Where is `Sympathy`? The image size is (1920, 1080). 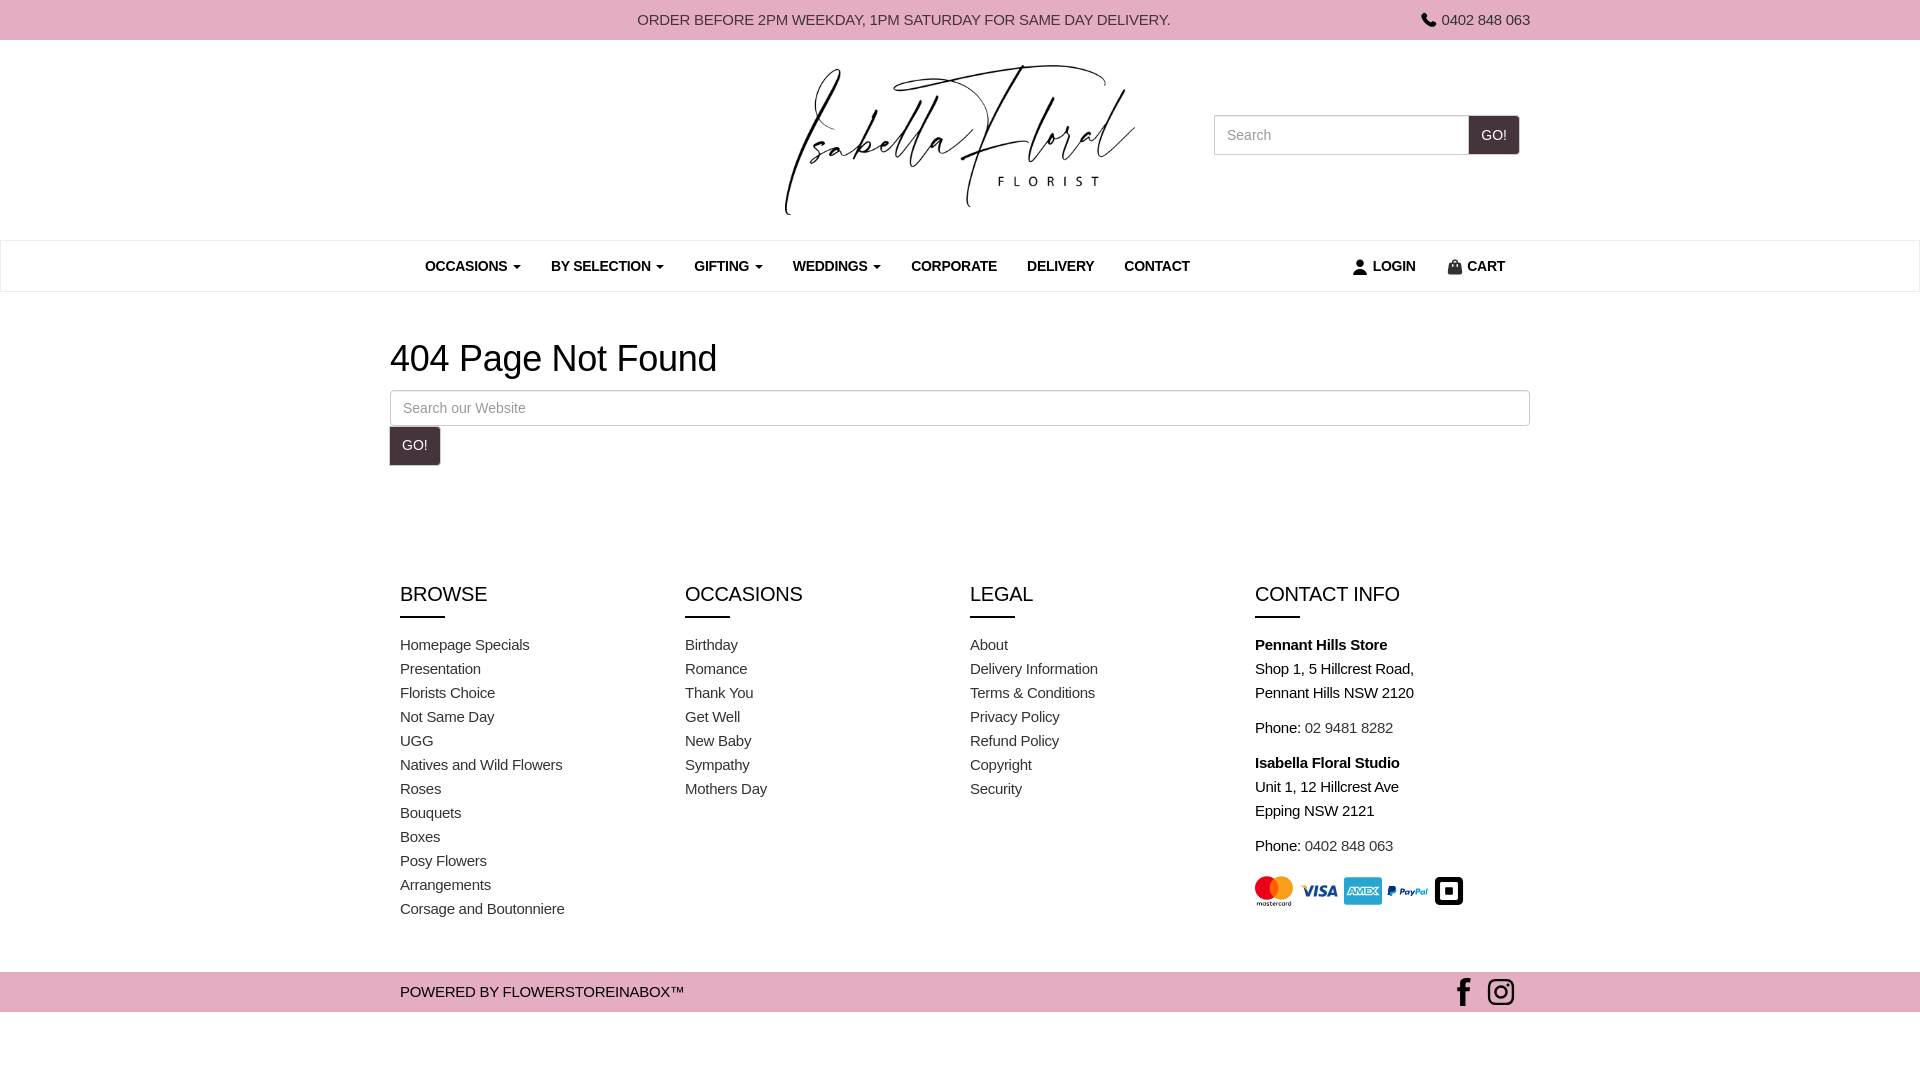
Sympathy is located at coordinates (717, 764).